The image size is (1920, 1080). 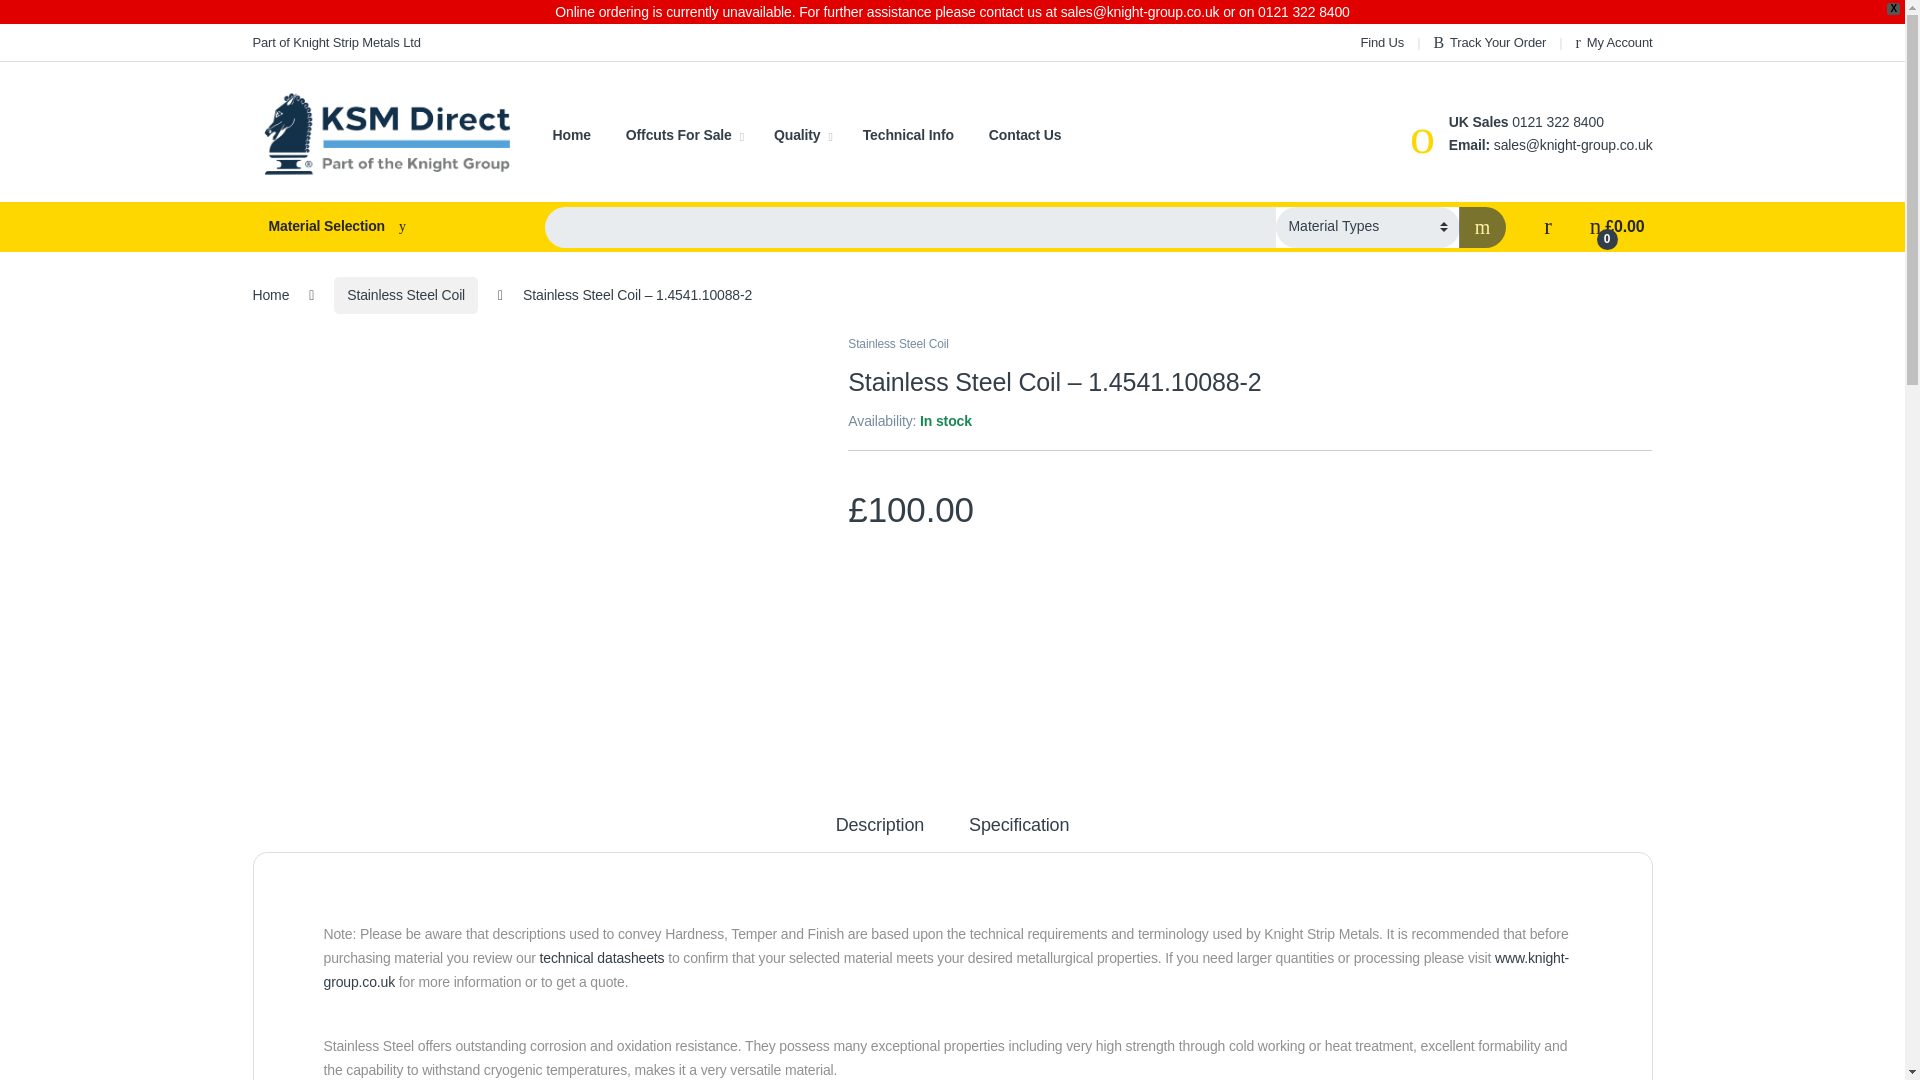 What do you see at coordinates (1381, 42) in the screenshot?
I see `Find Us` at bounding box center [1381, 42].